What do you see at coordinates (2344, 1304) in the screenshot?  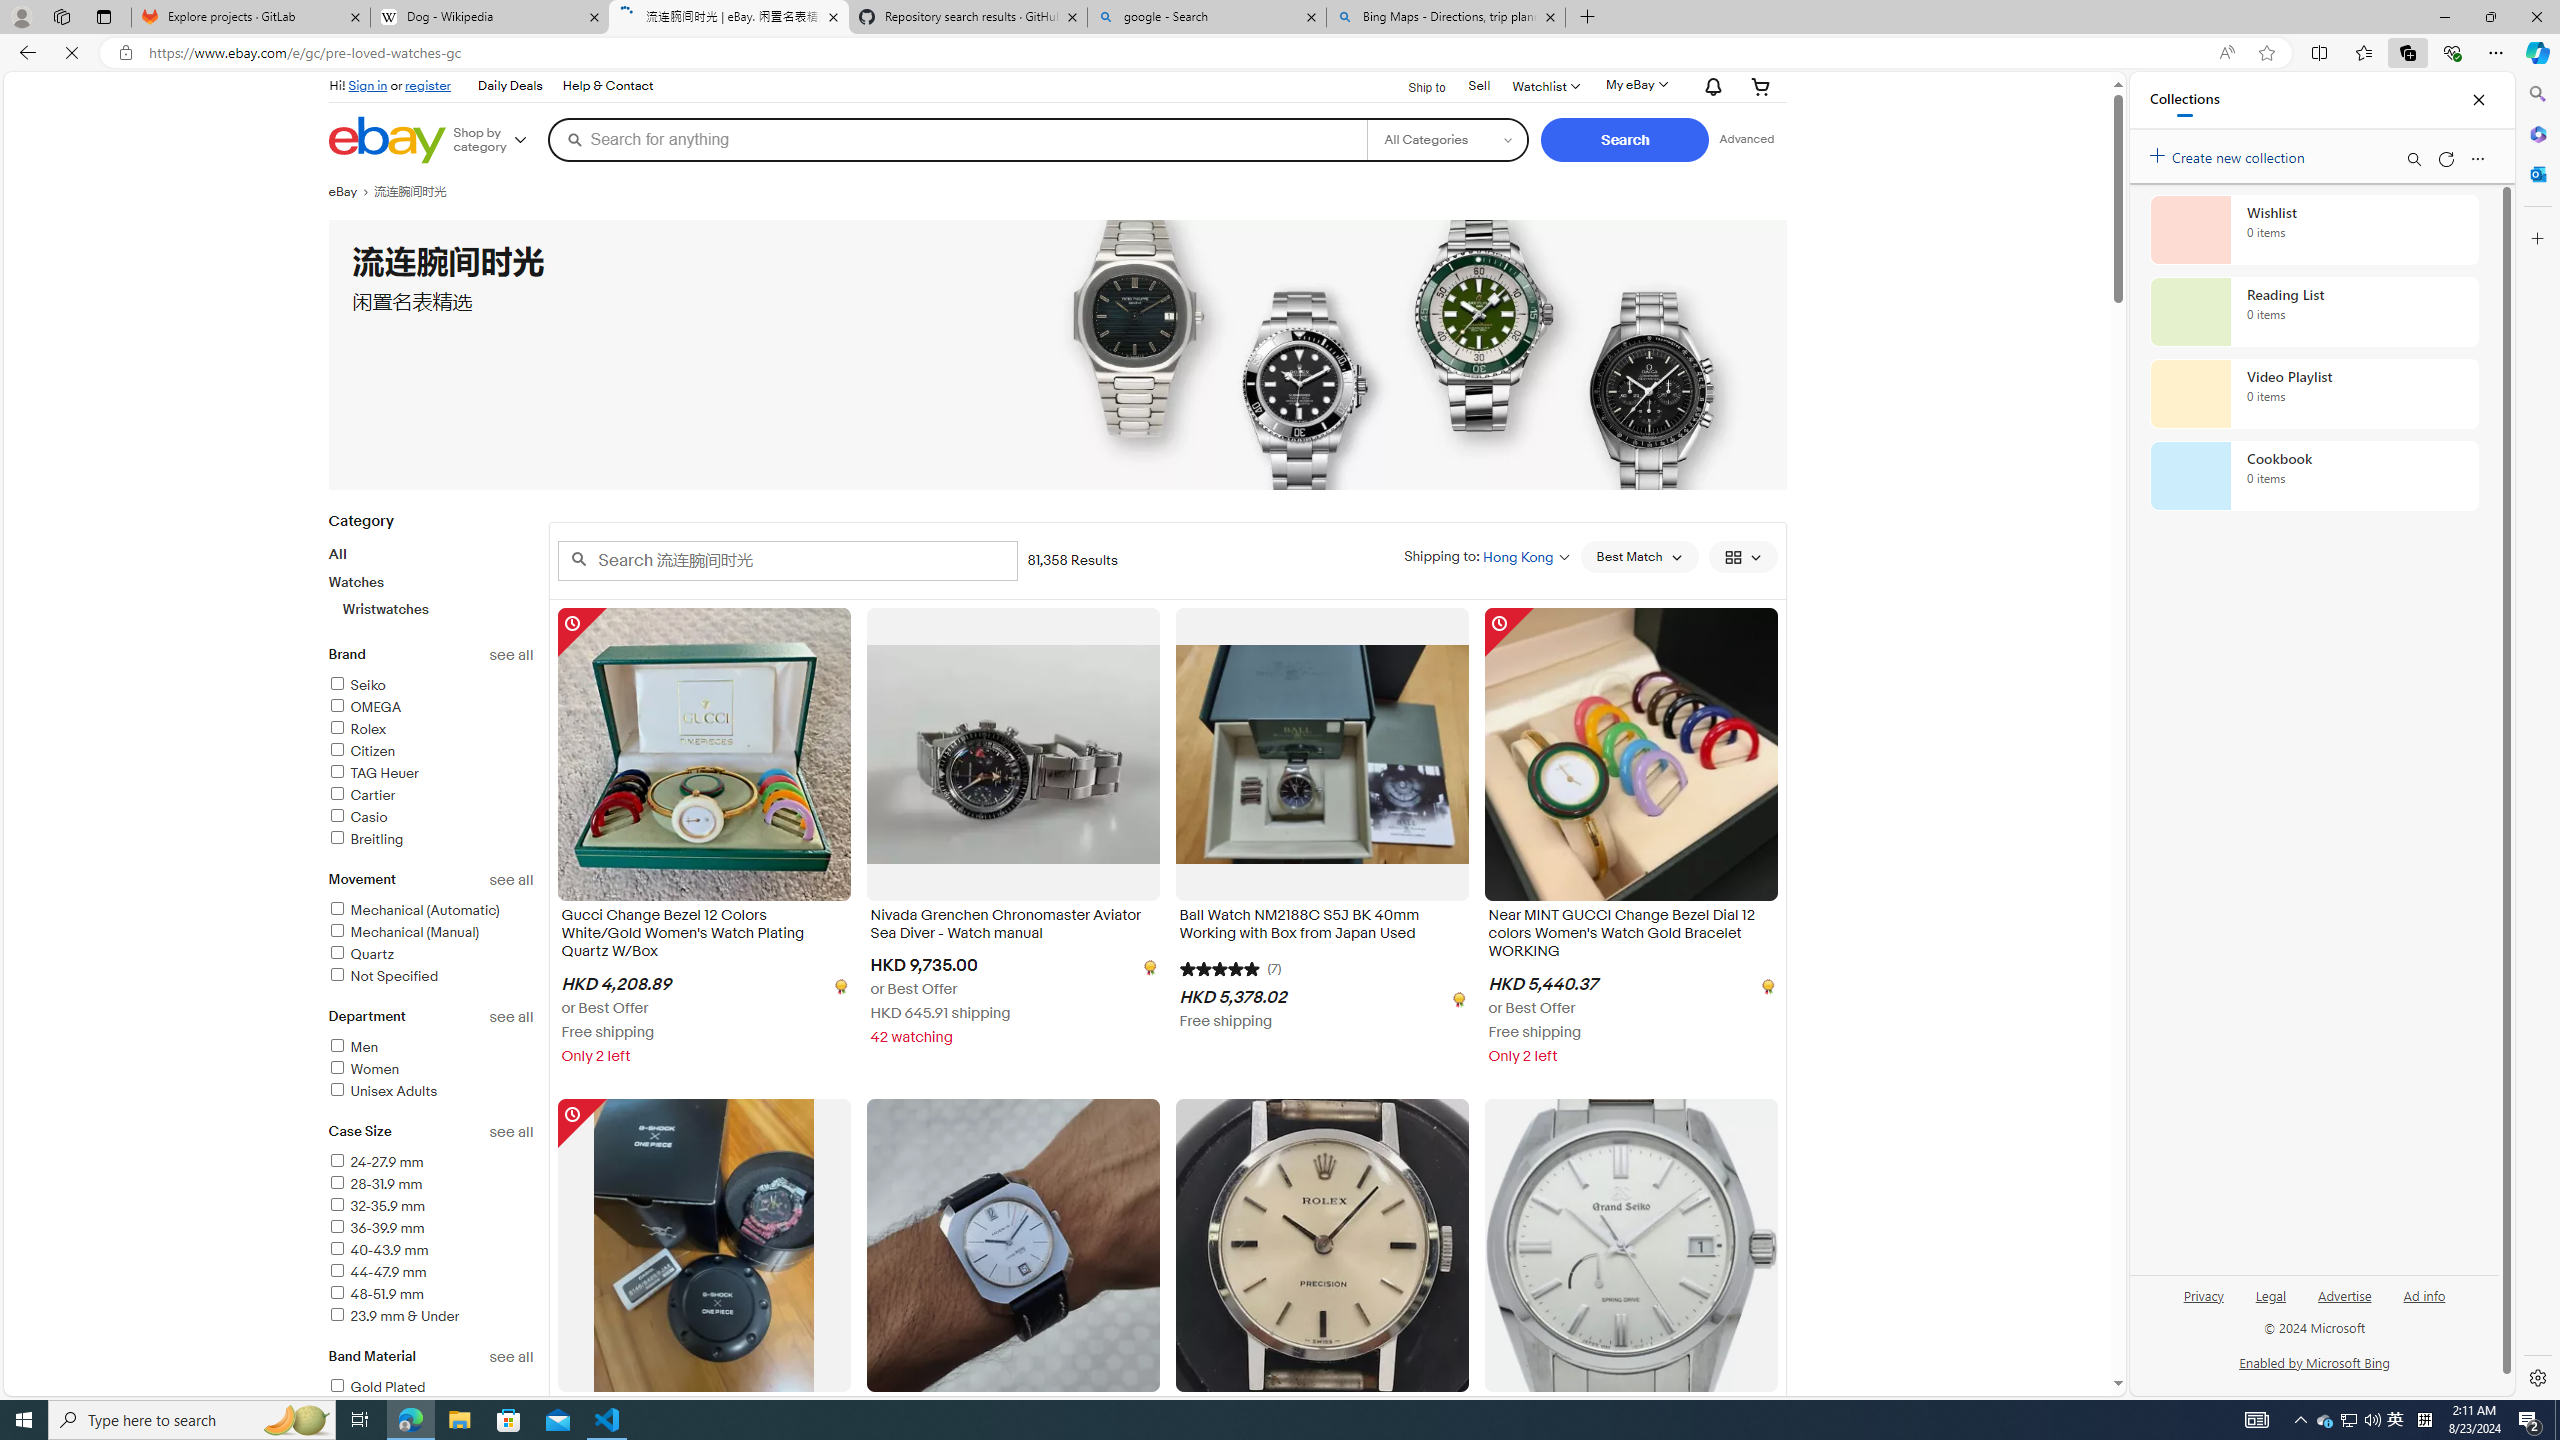 I see `Advertise` at bounding box center [2344, 1304].